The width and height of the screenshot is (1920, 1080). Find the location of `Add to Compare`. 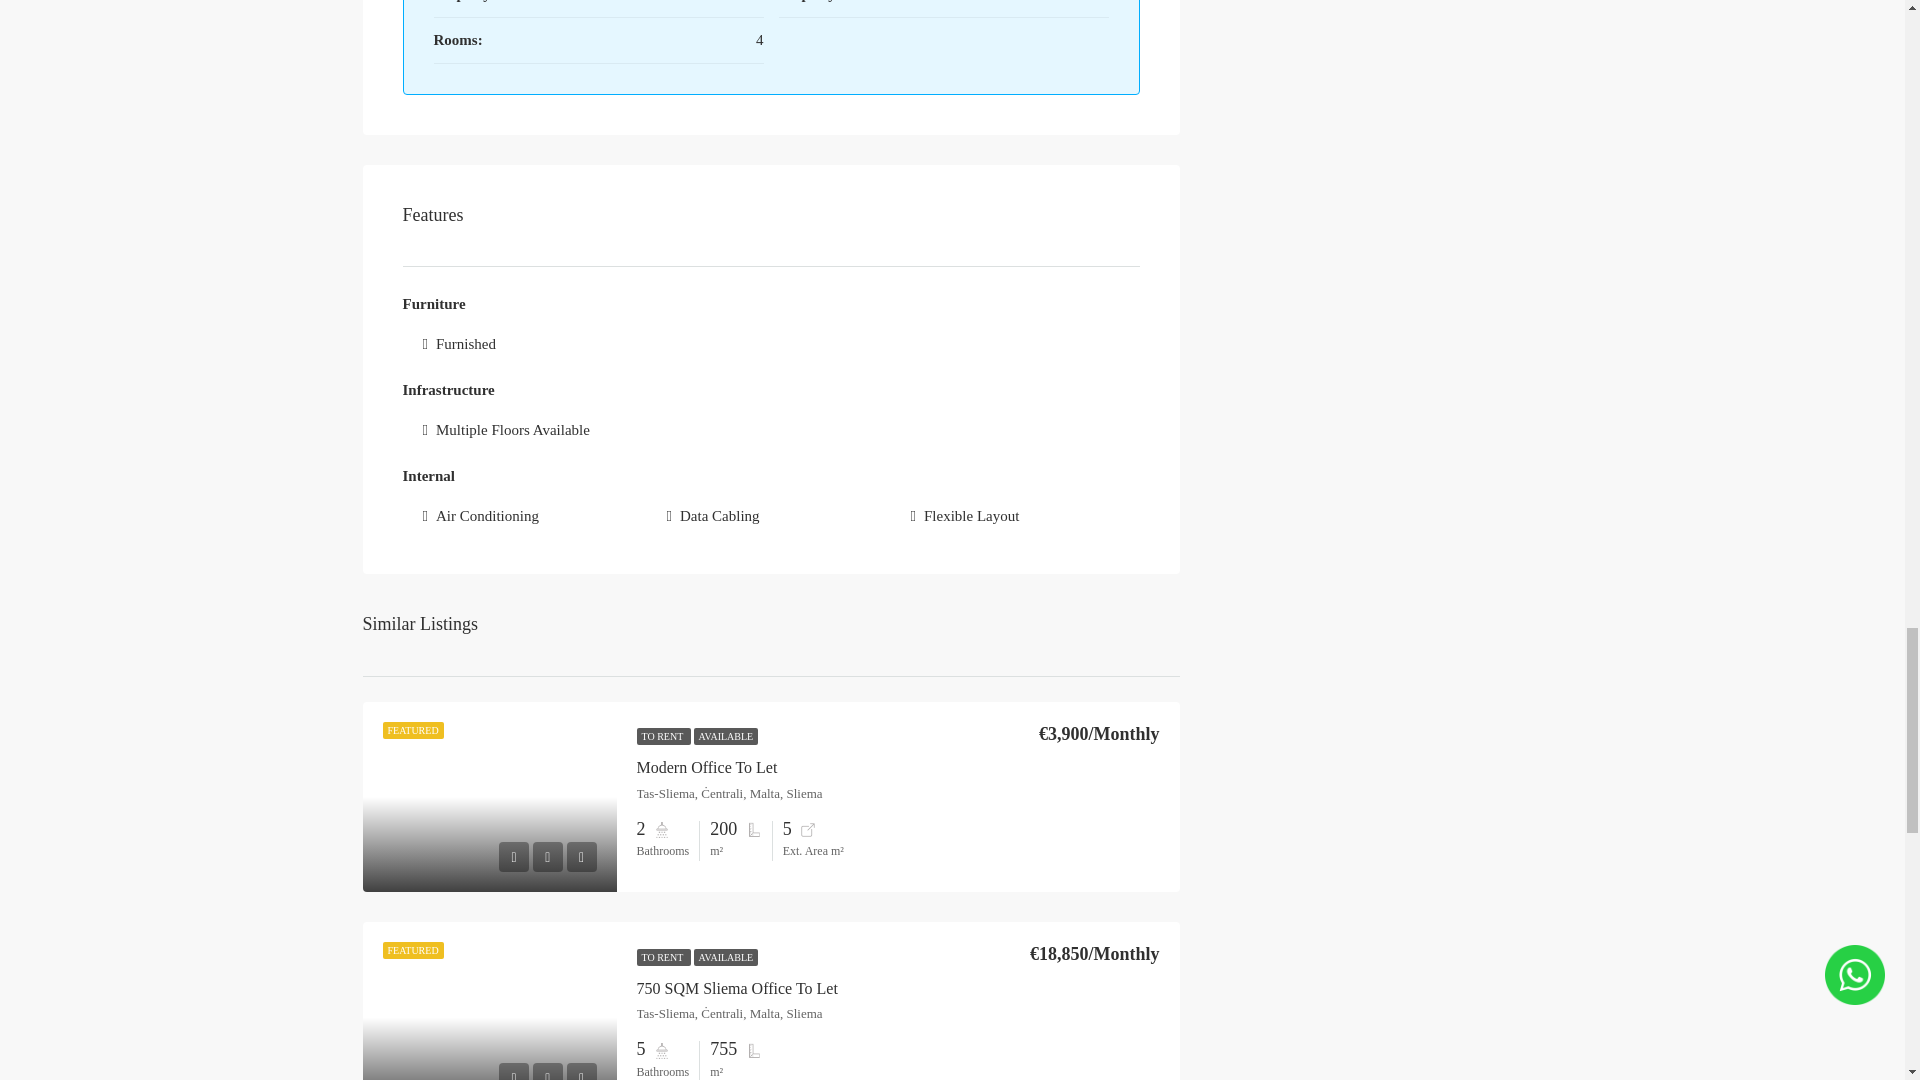

Add to Compare is located at coordinates (580, 856).